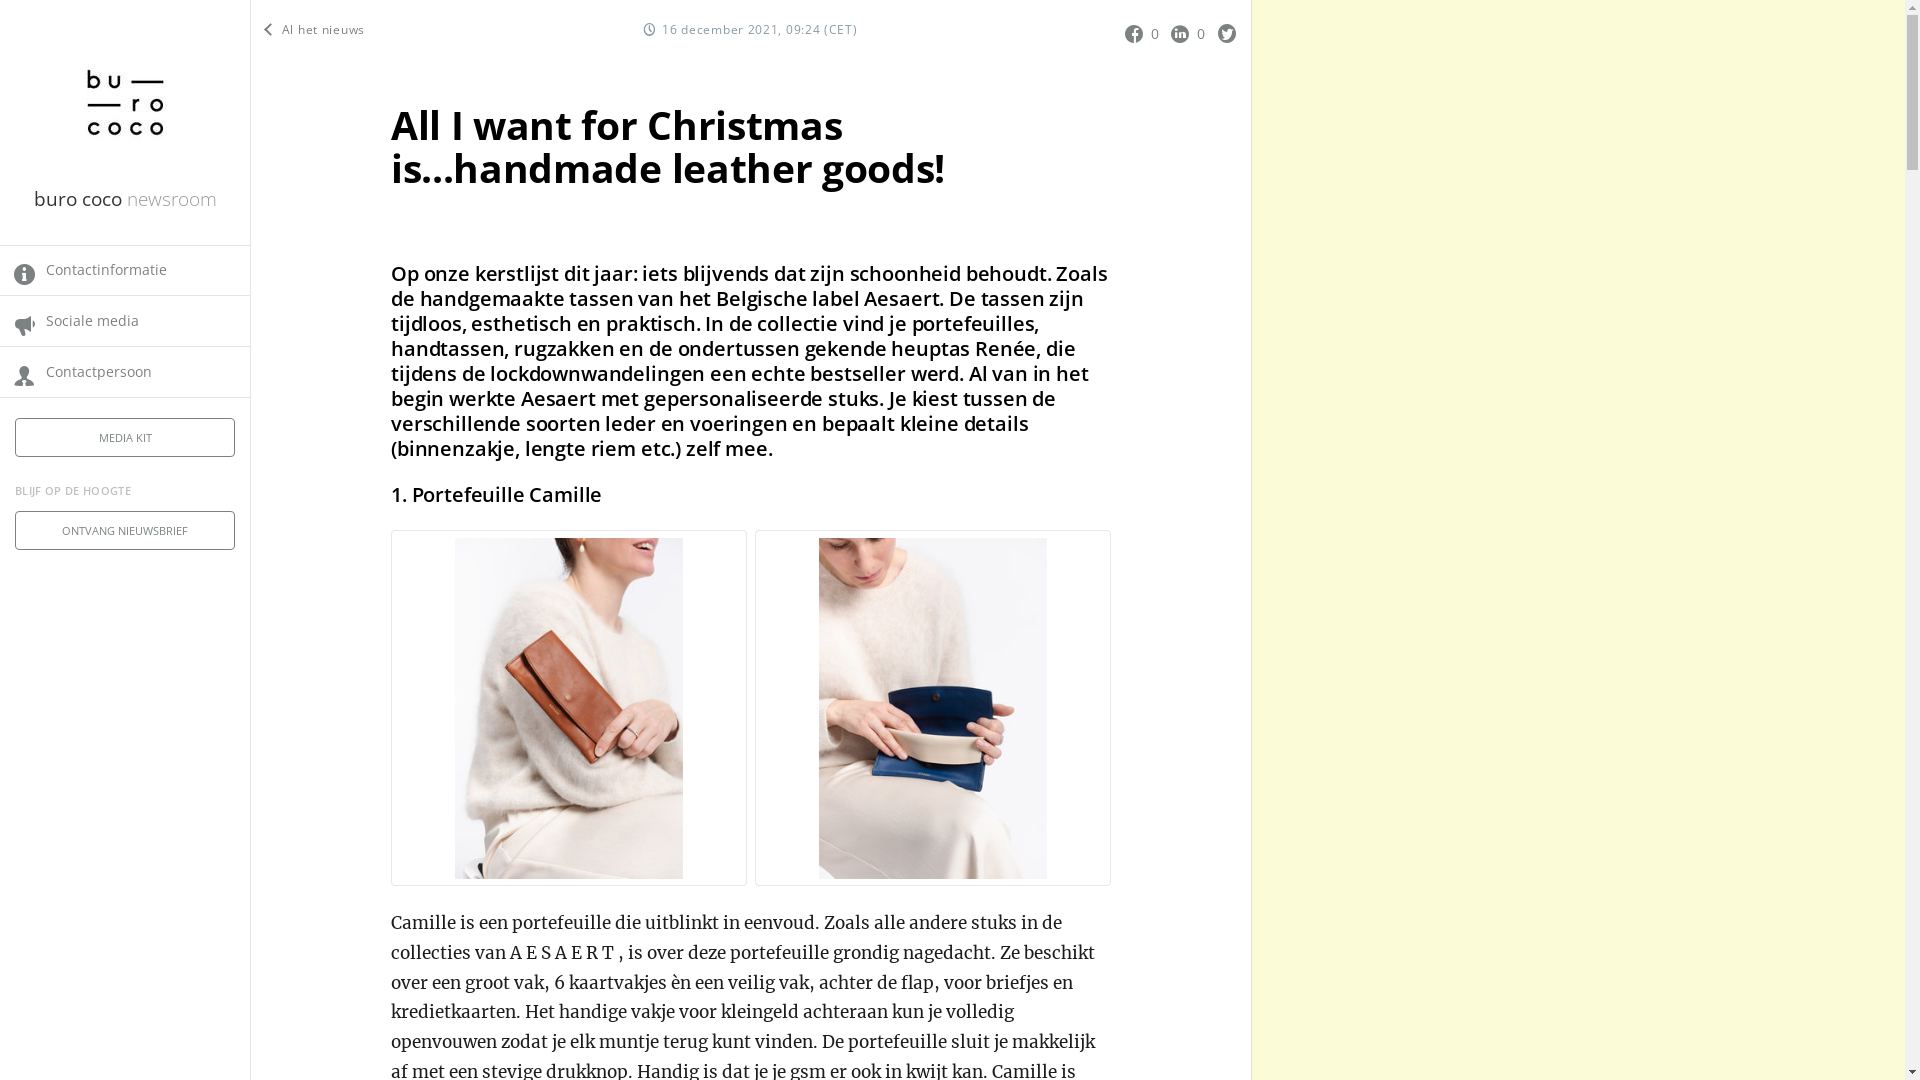 This screenshot has width=1920, height=1080. I want to click on Aesaert_Griet_BA-144.jpg, so click(933, 708).